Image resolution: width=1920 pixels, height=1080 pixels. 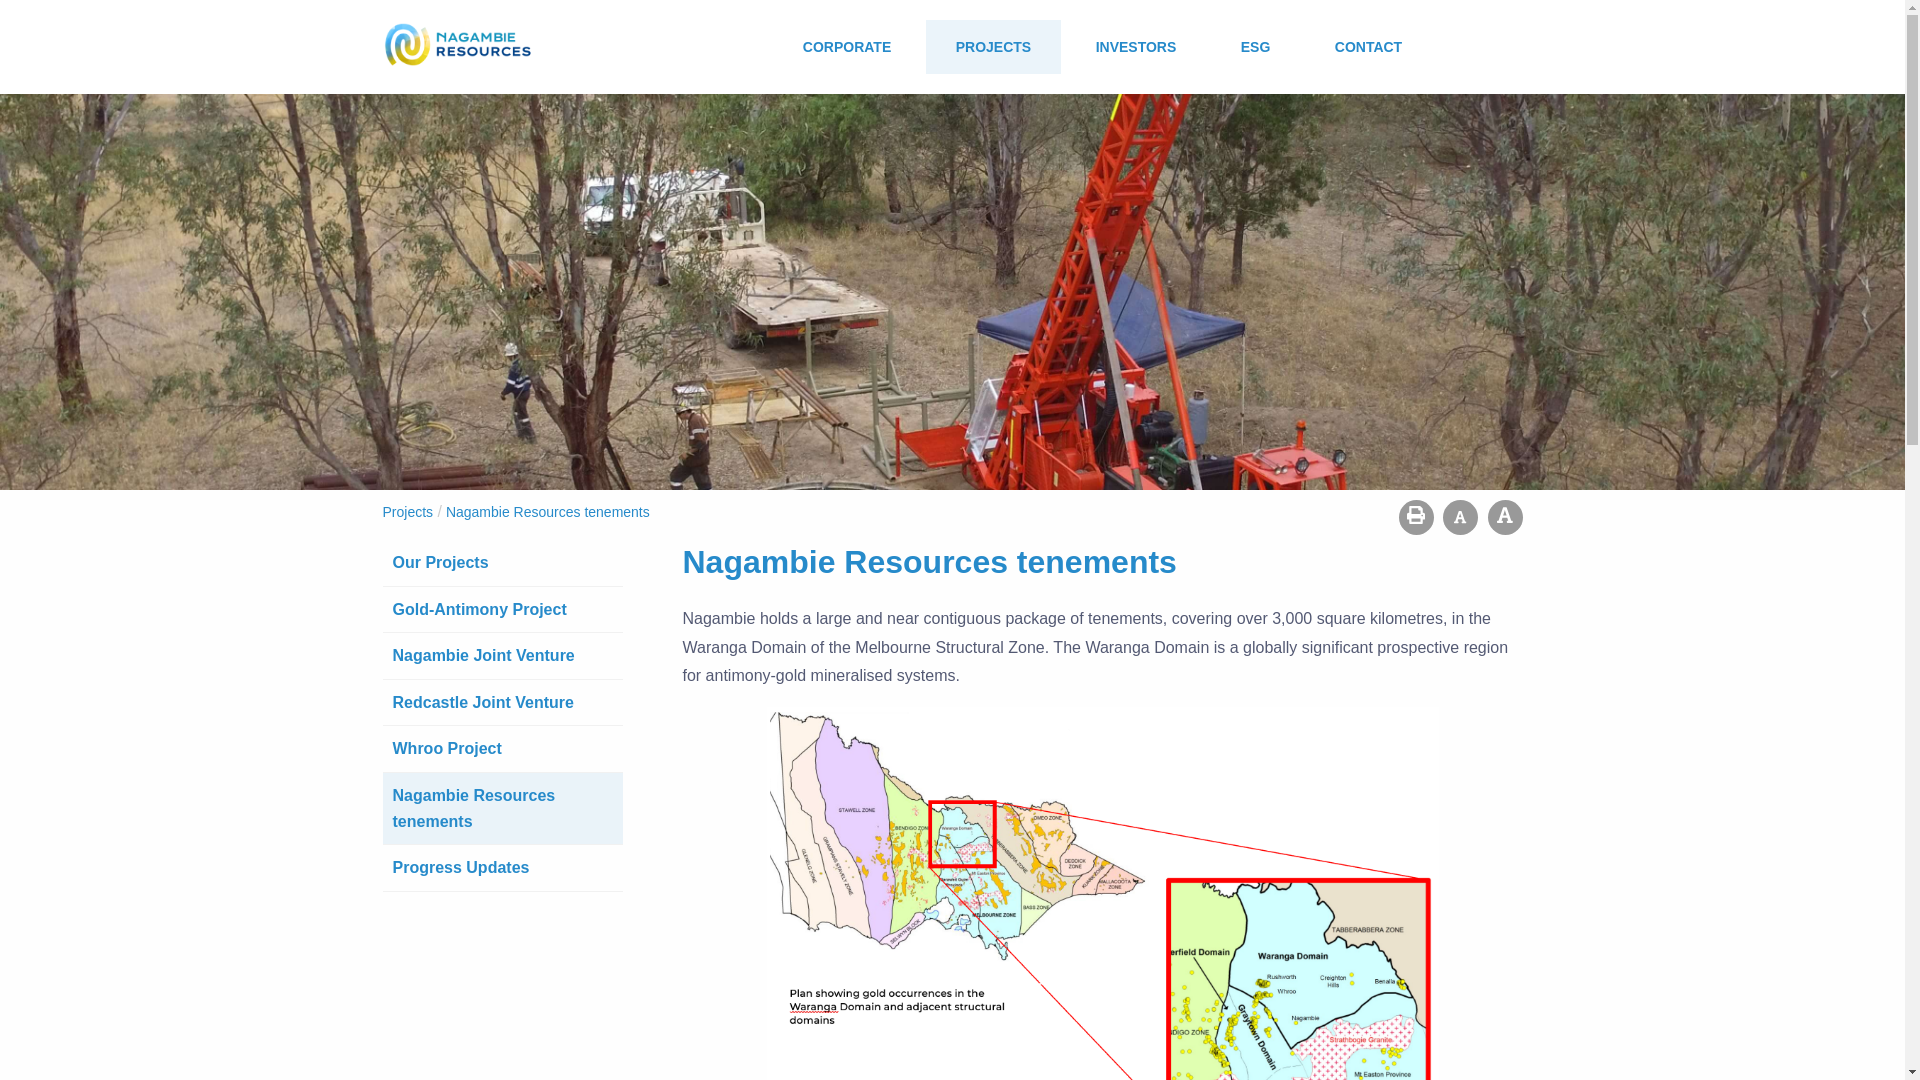 I want to click on PROJECTS, so click(x=993, y=47).